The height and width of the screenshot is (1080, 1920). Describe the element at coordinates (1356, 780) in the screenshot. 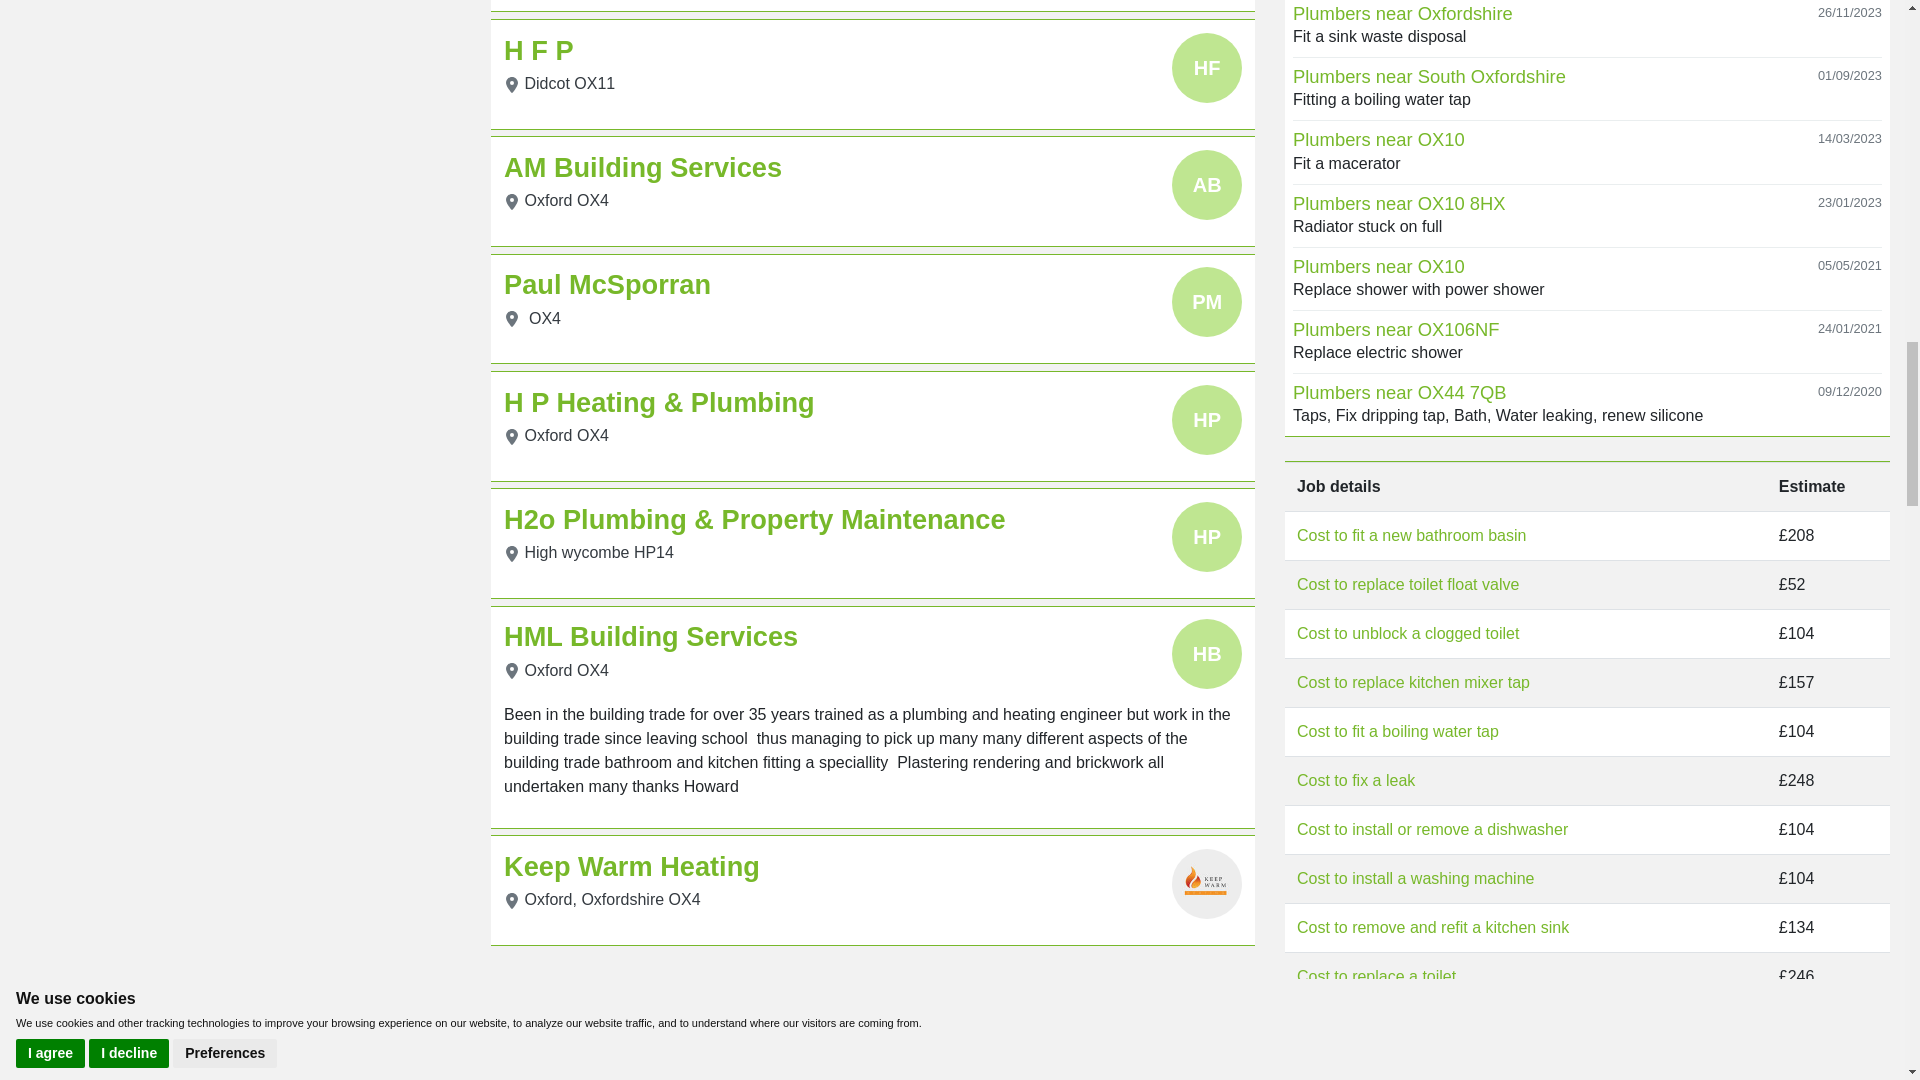

I see `Cost to fix a leak` at that location.